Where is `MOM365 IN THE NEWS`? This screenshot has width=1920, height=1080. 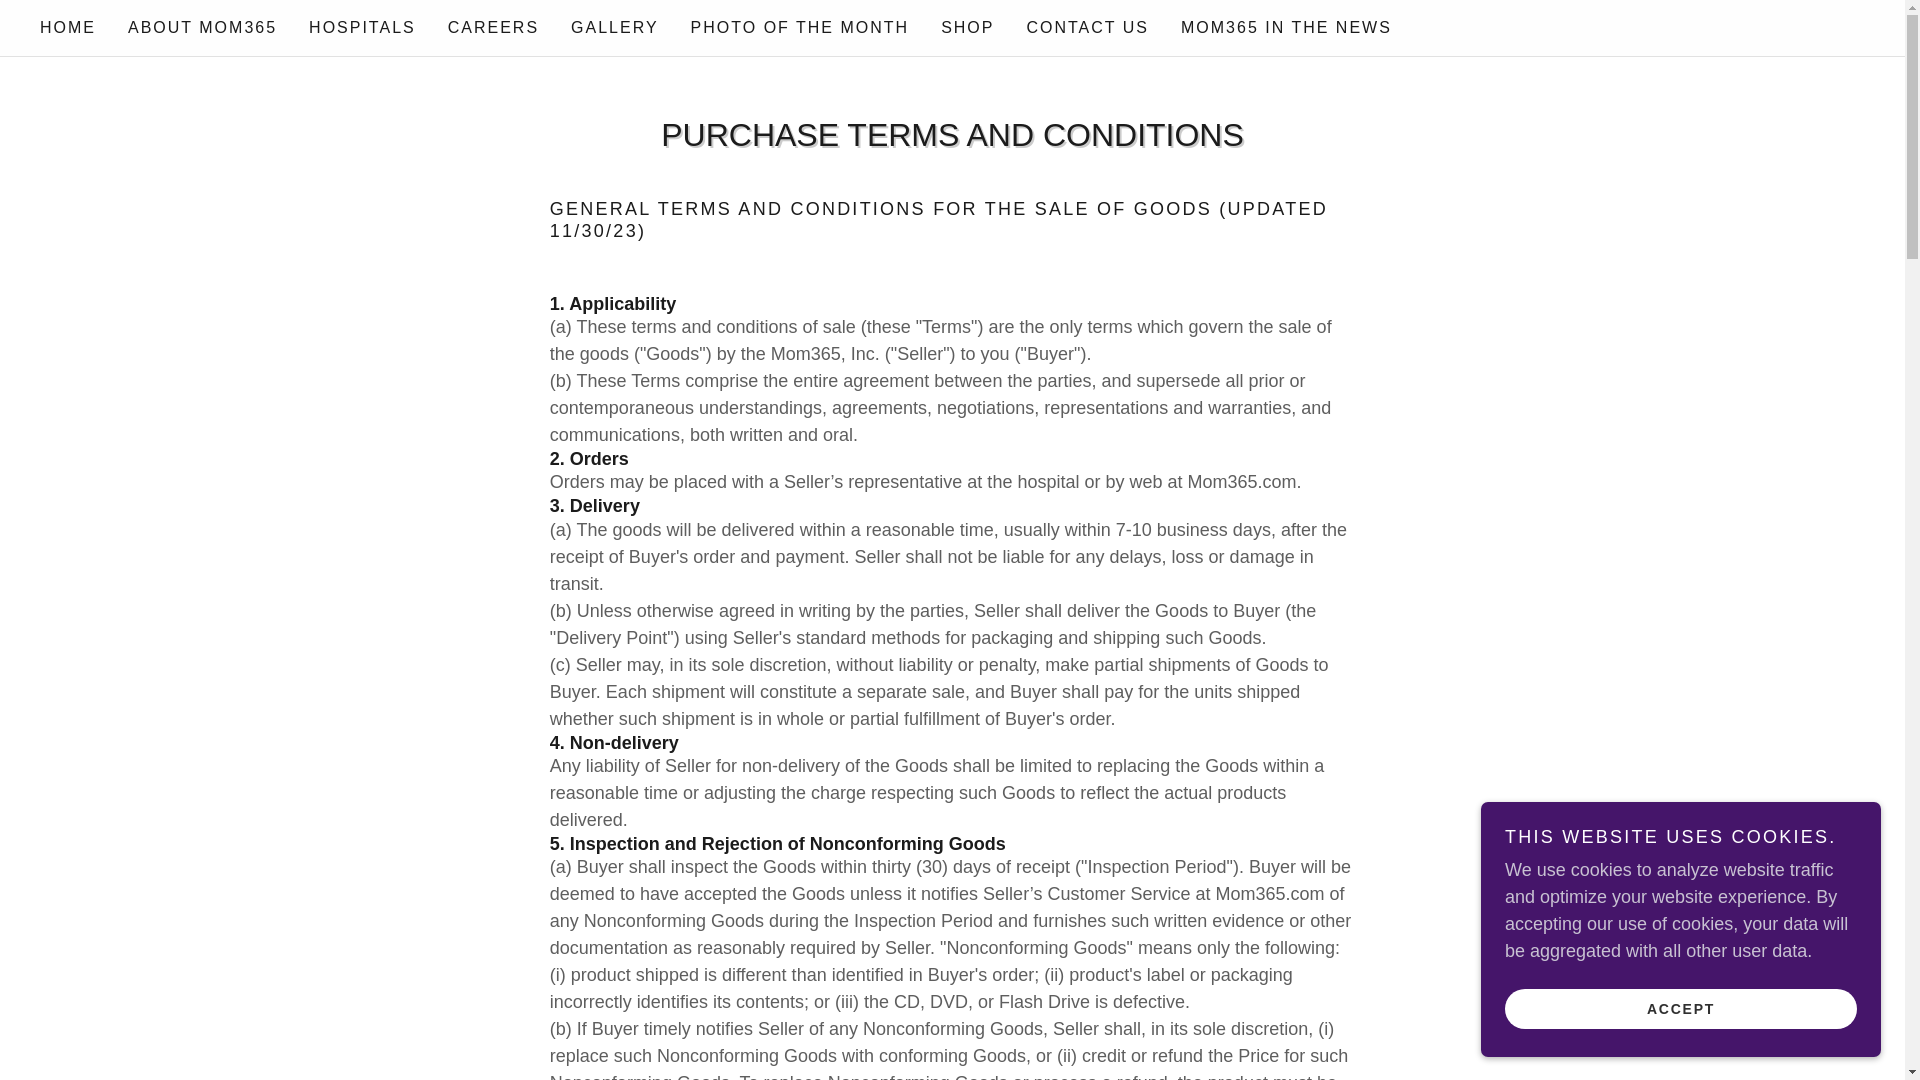 MOM365 IN THE NEWS is located at coordinates (1286, 28).